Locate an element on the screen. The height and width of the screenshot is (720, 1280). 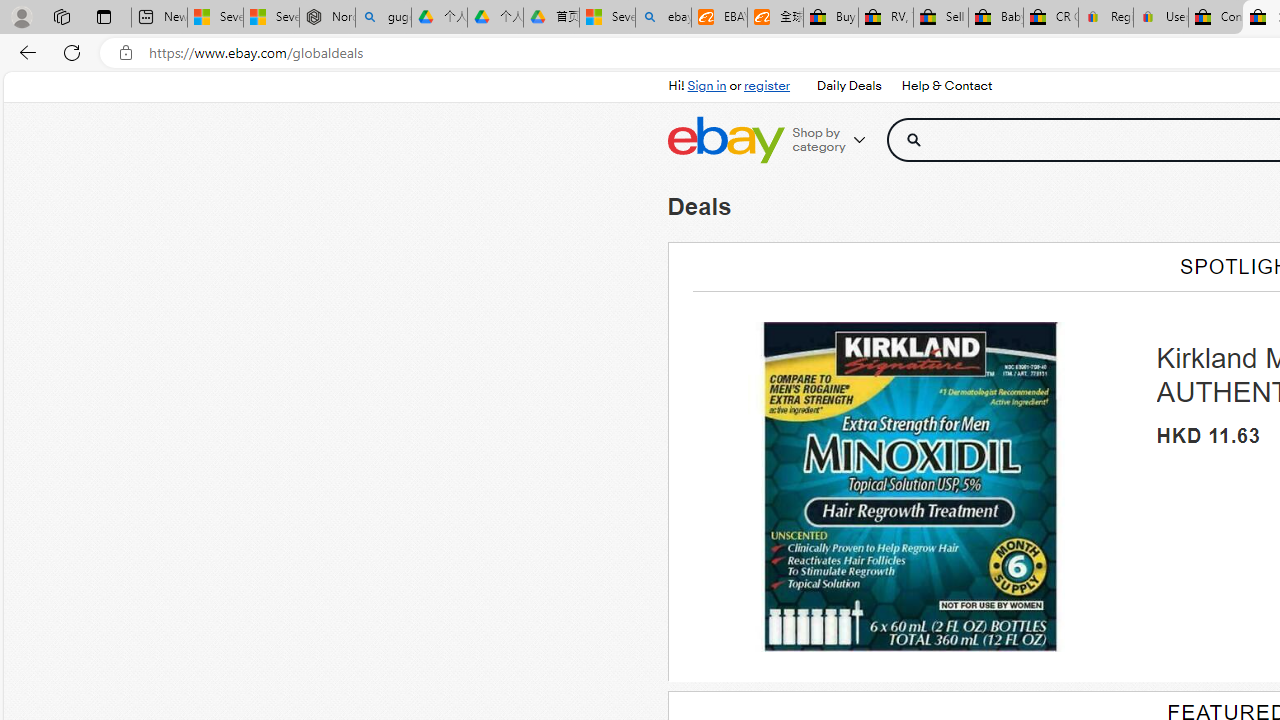
View site information is located at coordinates (126, 53).